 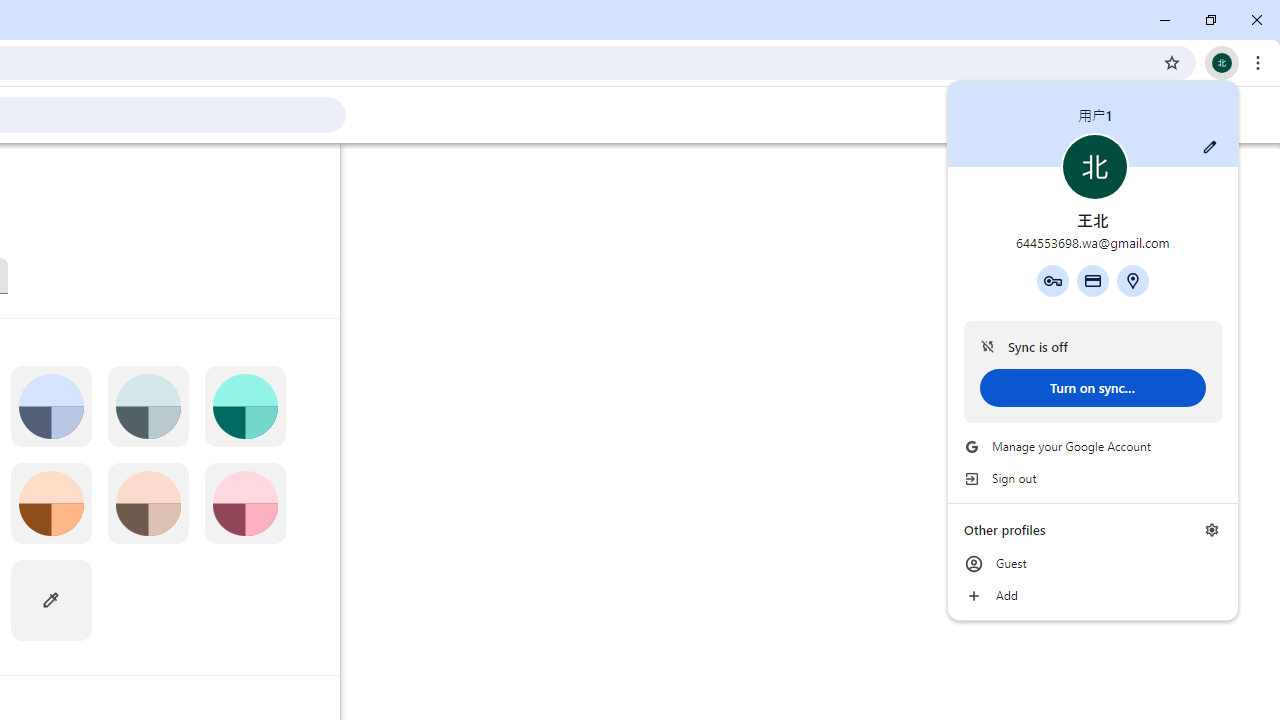 What do you see at coordinates (1092, 446) in the screenshot?
I see `Manage your Google Account` at bounding box center [1092, 446].